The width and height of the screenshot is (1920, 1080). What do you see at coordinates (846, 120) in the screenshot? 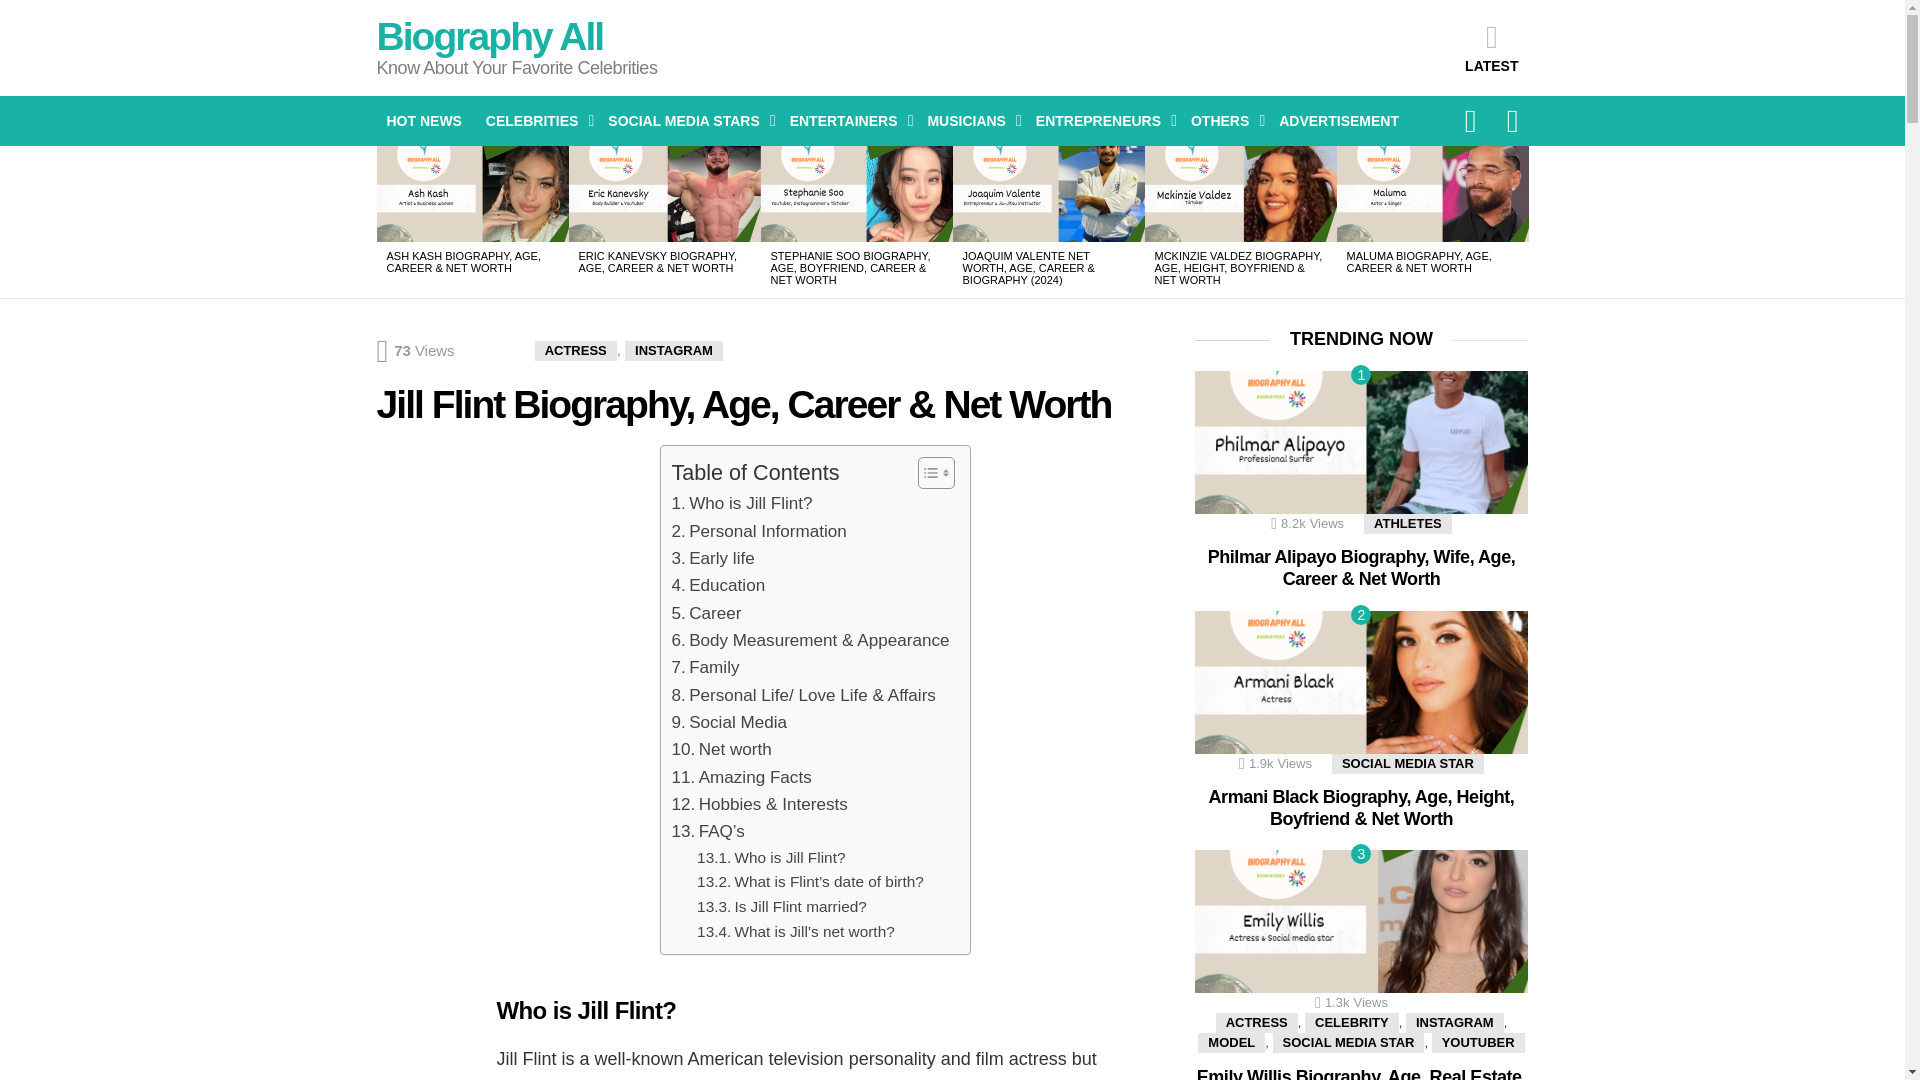
I see `ENTERTAINERS` at bounding box center [846, 120].